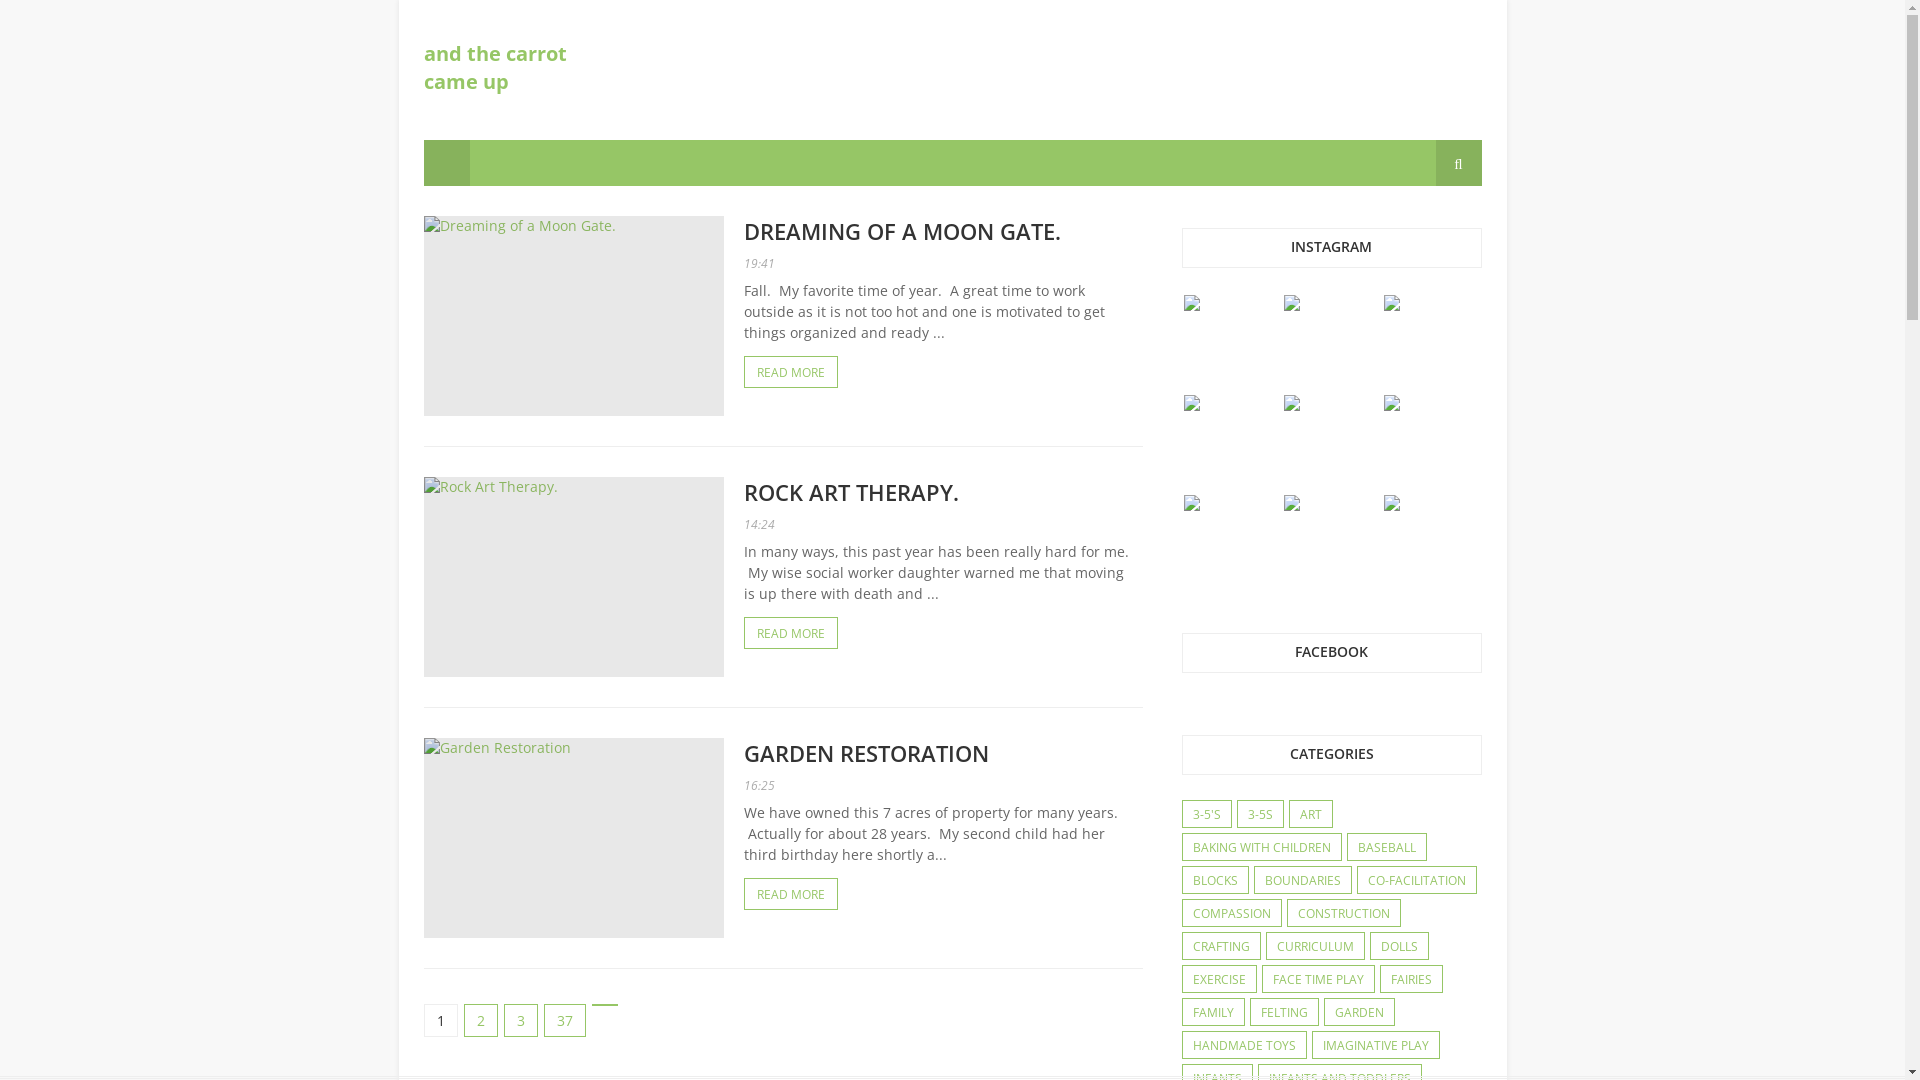 The width and height of the screenshot is (1920, 1080). What do you see at coordinates (1218, 980) in the screenshot?
I see `EXERCISE` at bounding box center [1218, 980].